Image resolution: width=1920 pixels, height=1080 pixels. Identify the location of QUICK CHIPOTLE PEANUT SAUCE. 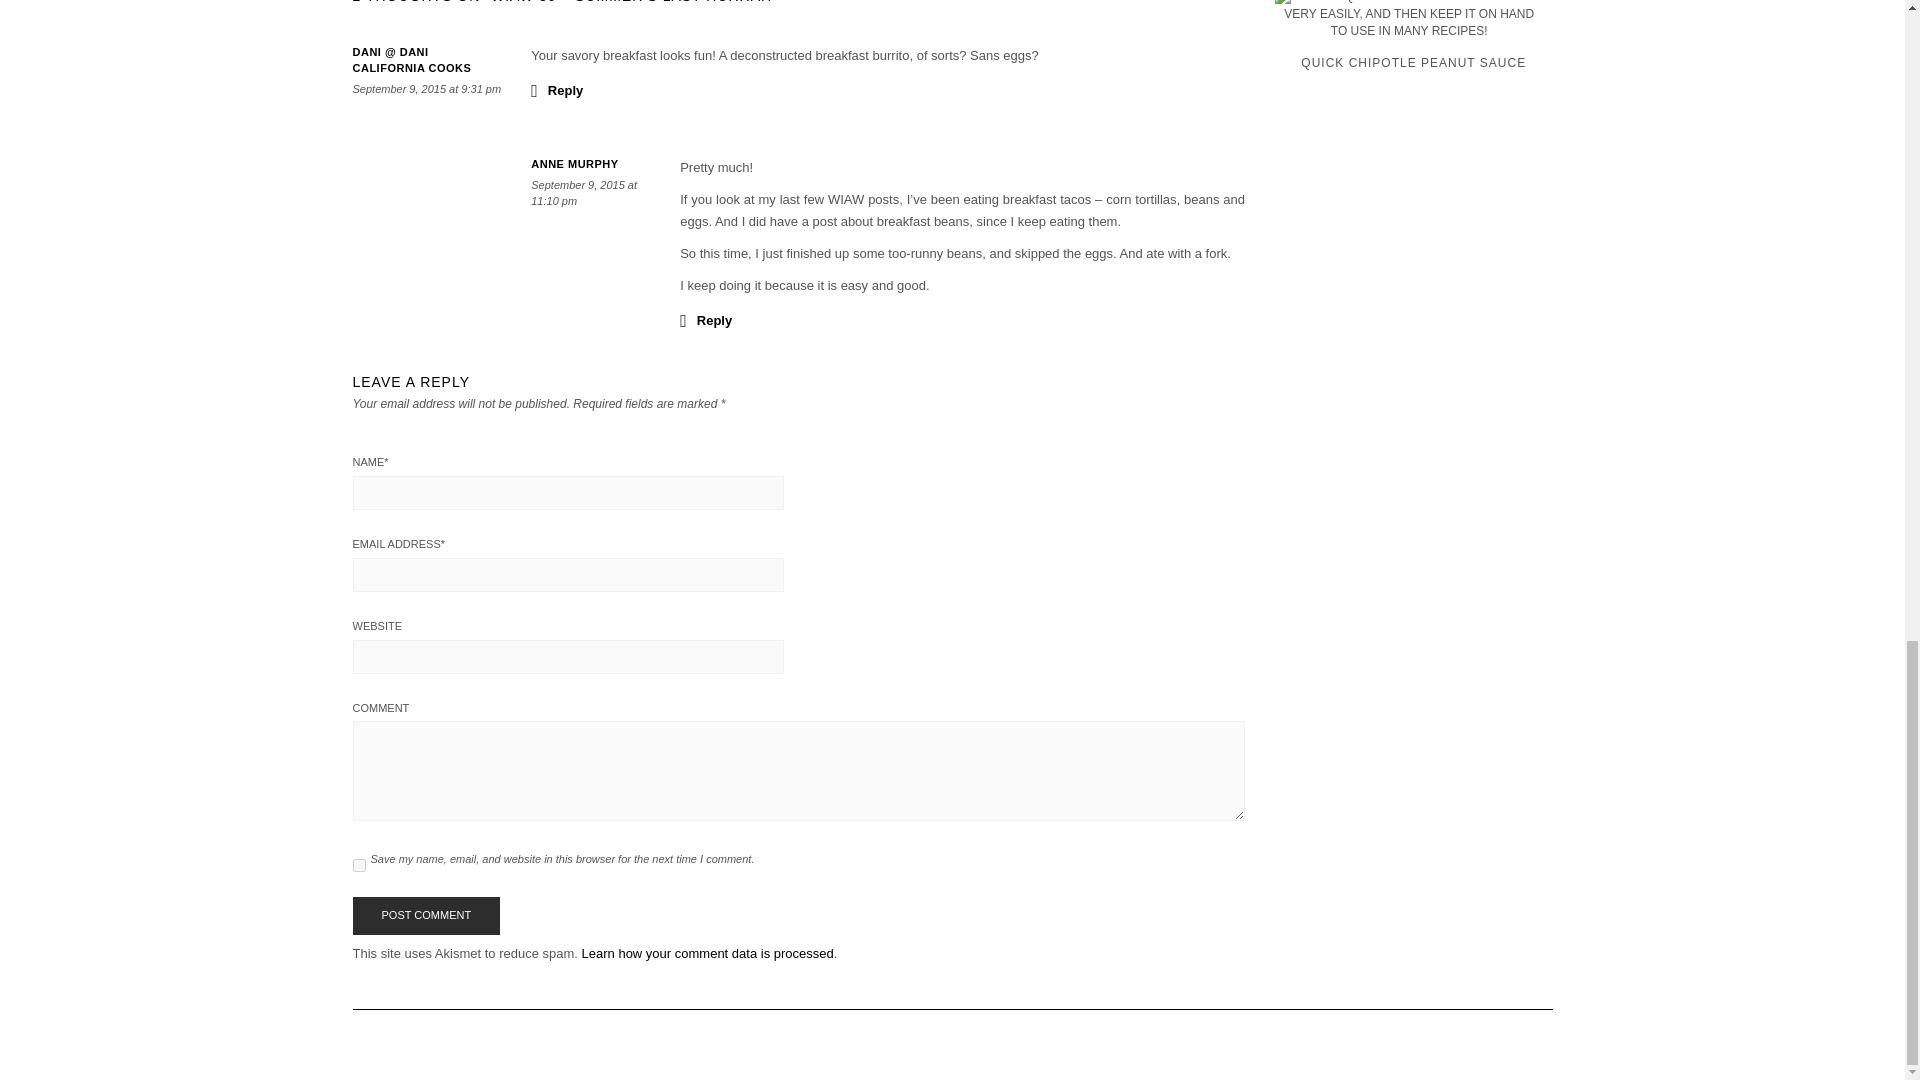
(1414, 38).